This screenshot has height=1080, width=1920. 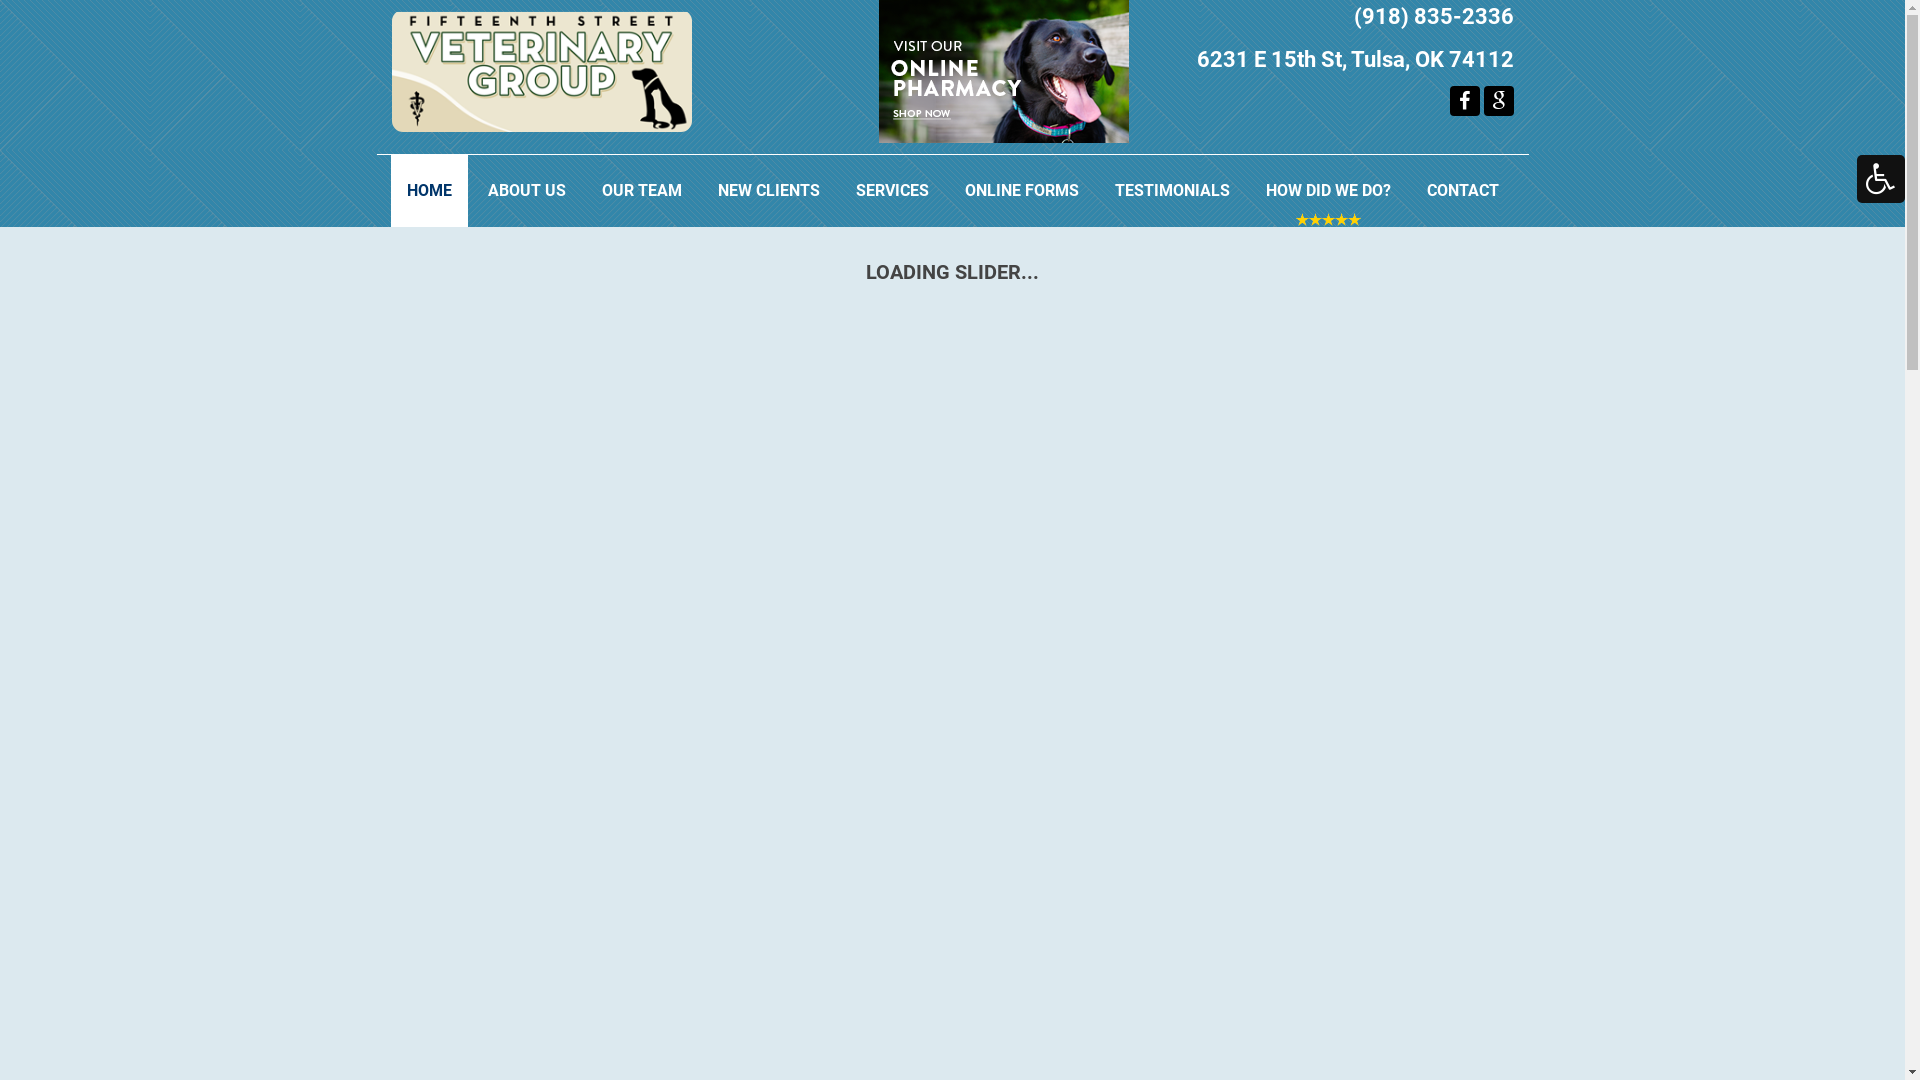 What do you see at coordinates (1462, 191) in the screenshot?
I see `CONTACT` at bounding box center [1462, 191].